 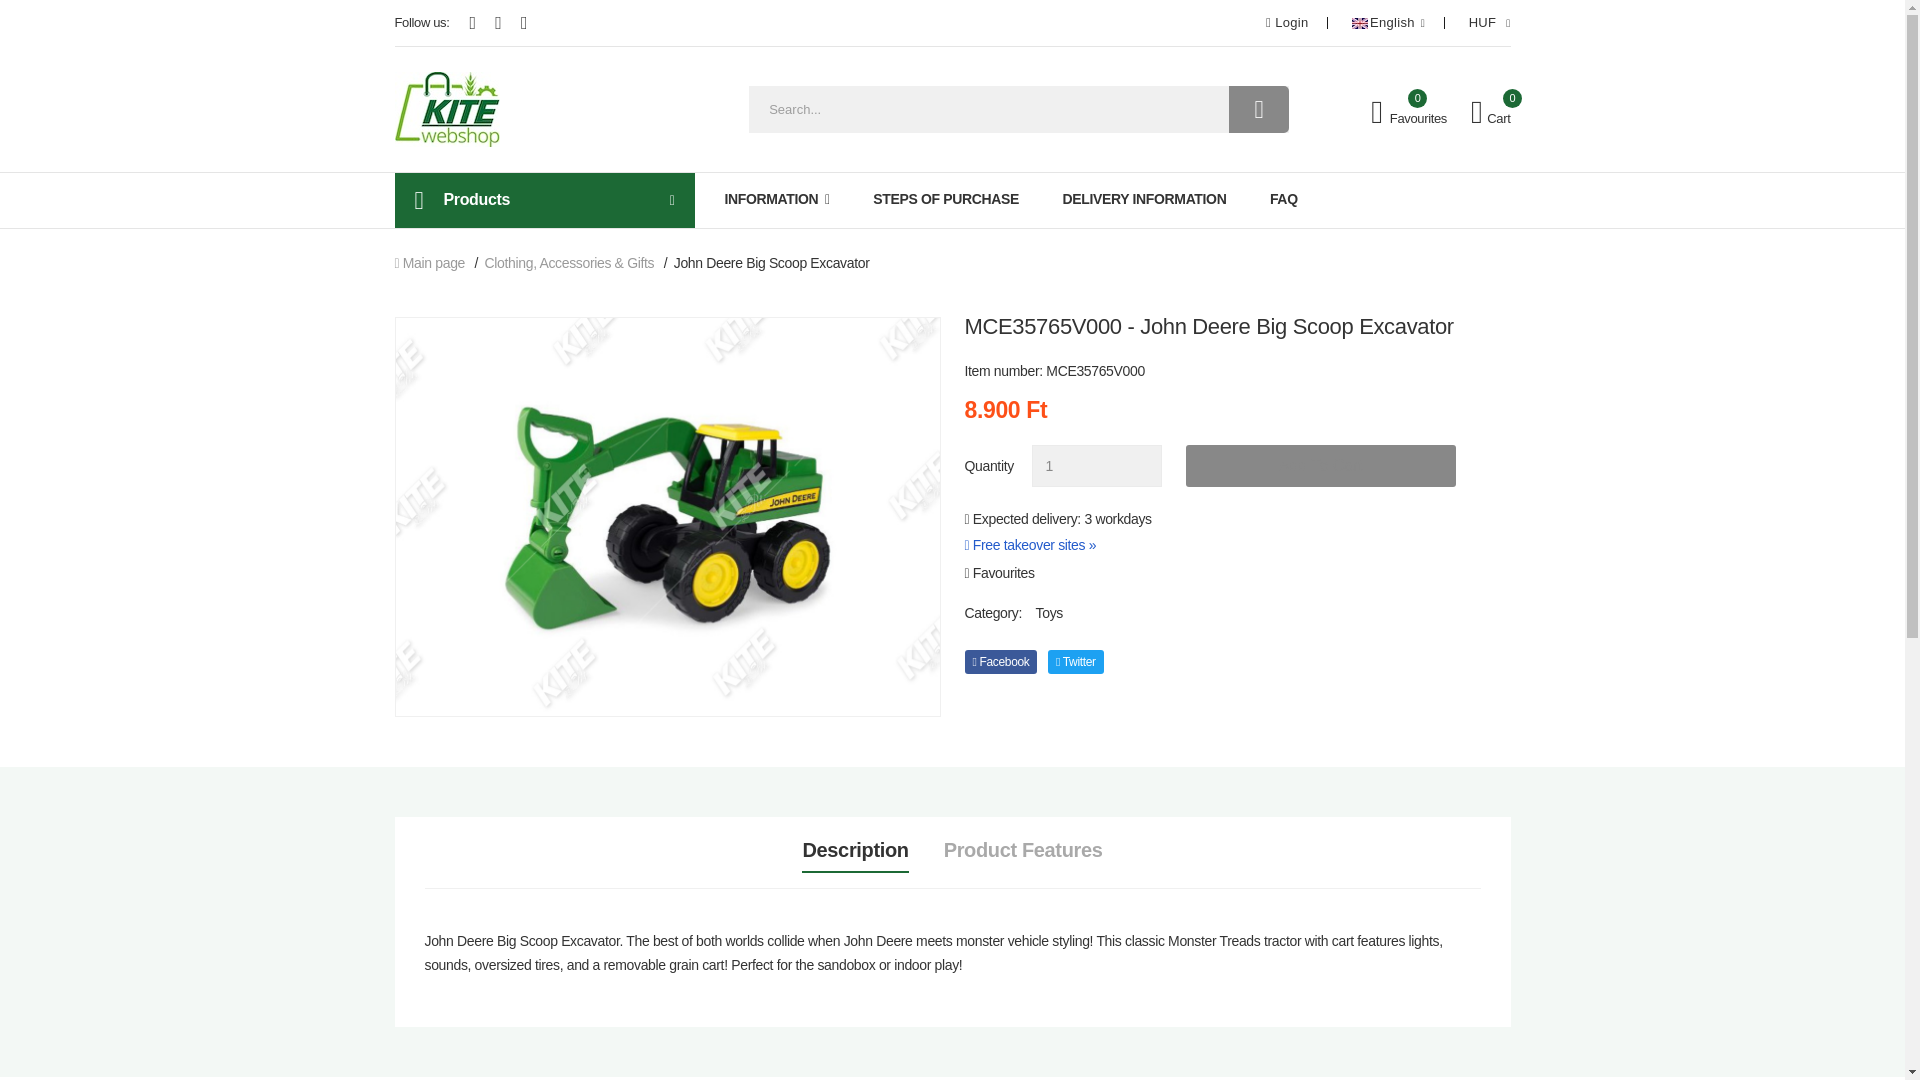 What do you see at coordinates (998, 572) in the screenshot?
I see `Favourites` at bounding box center [998, 572].